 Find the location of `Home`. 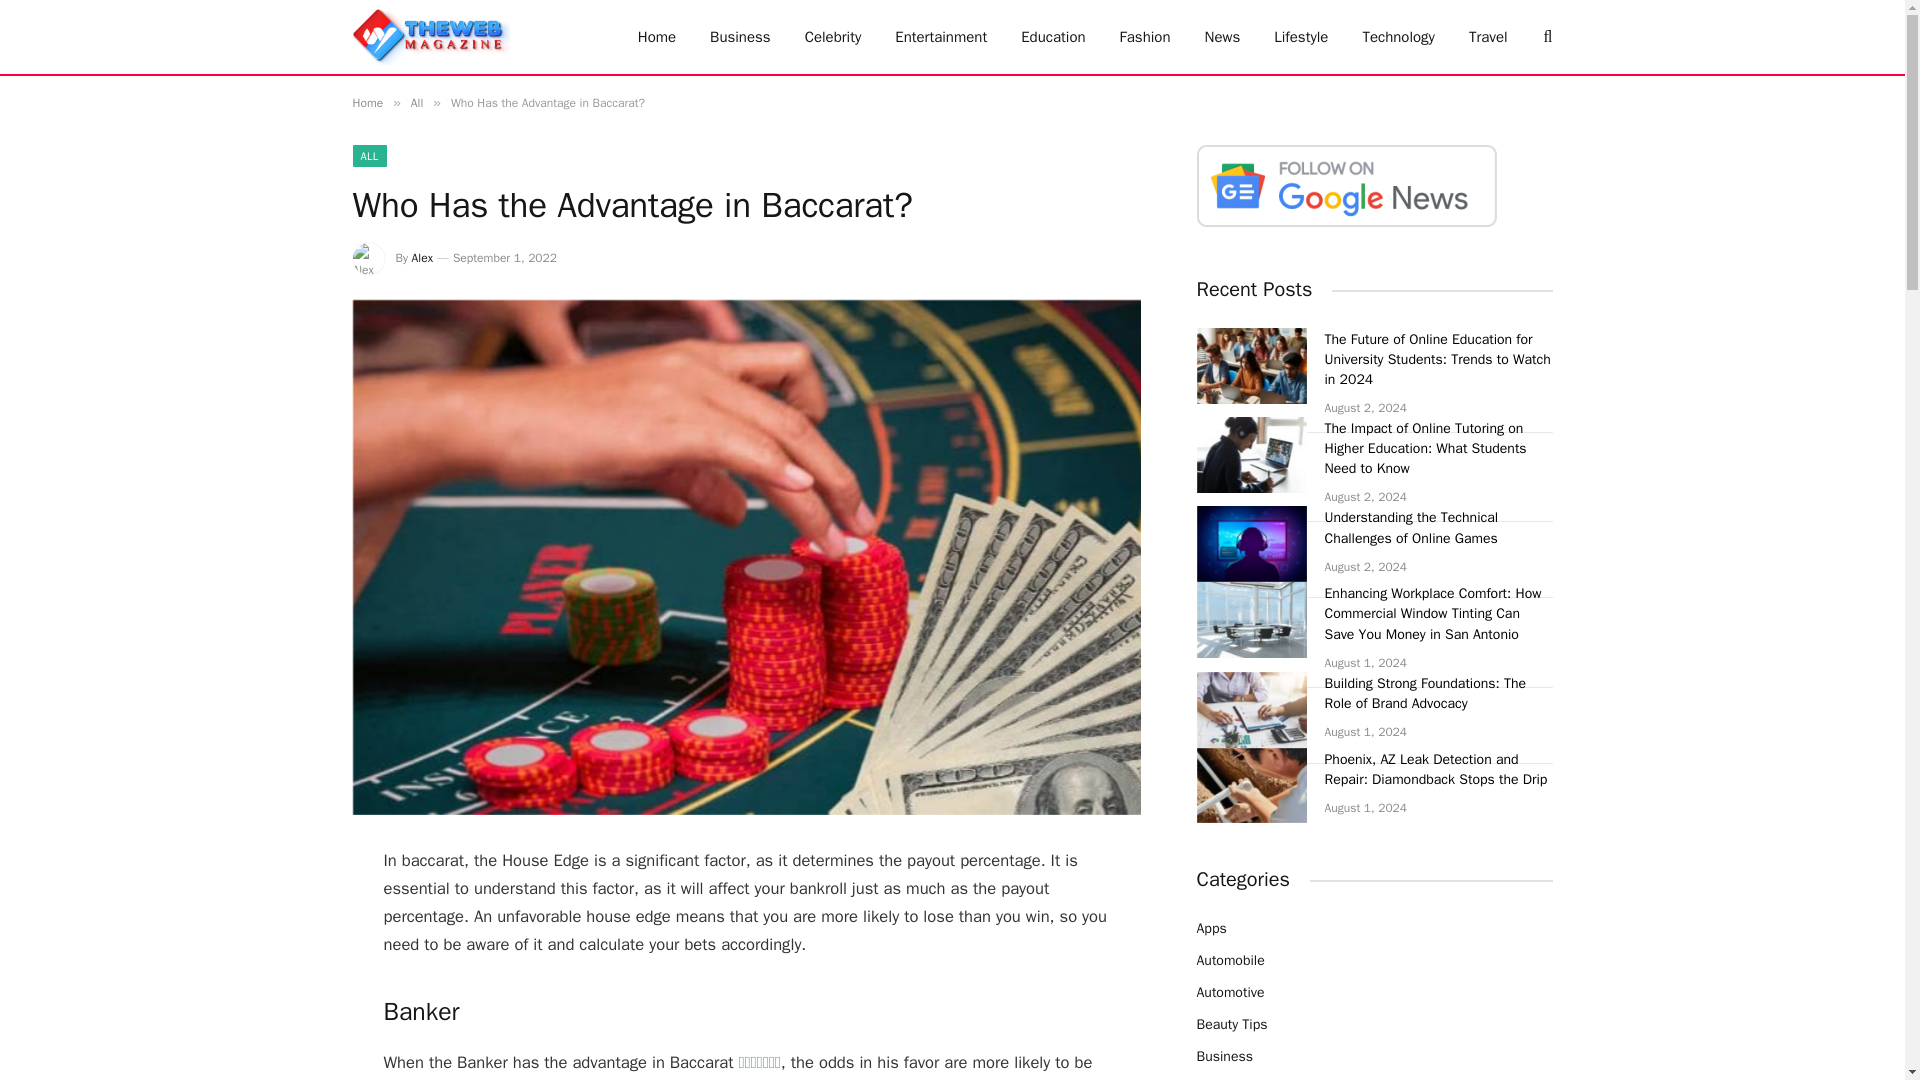

Home is located at coordinates (656, 37).